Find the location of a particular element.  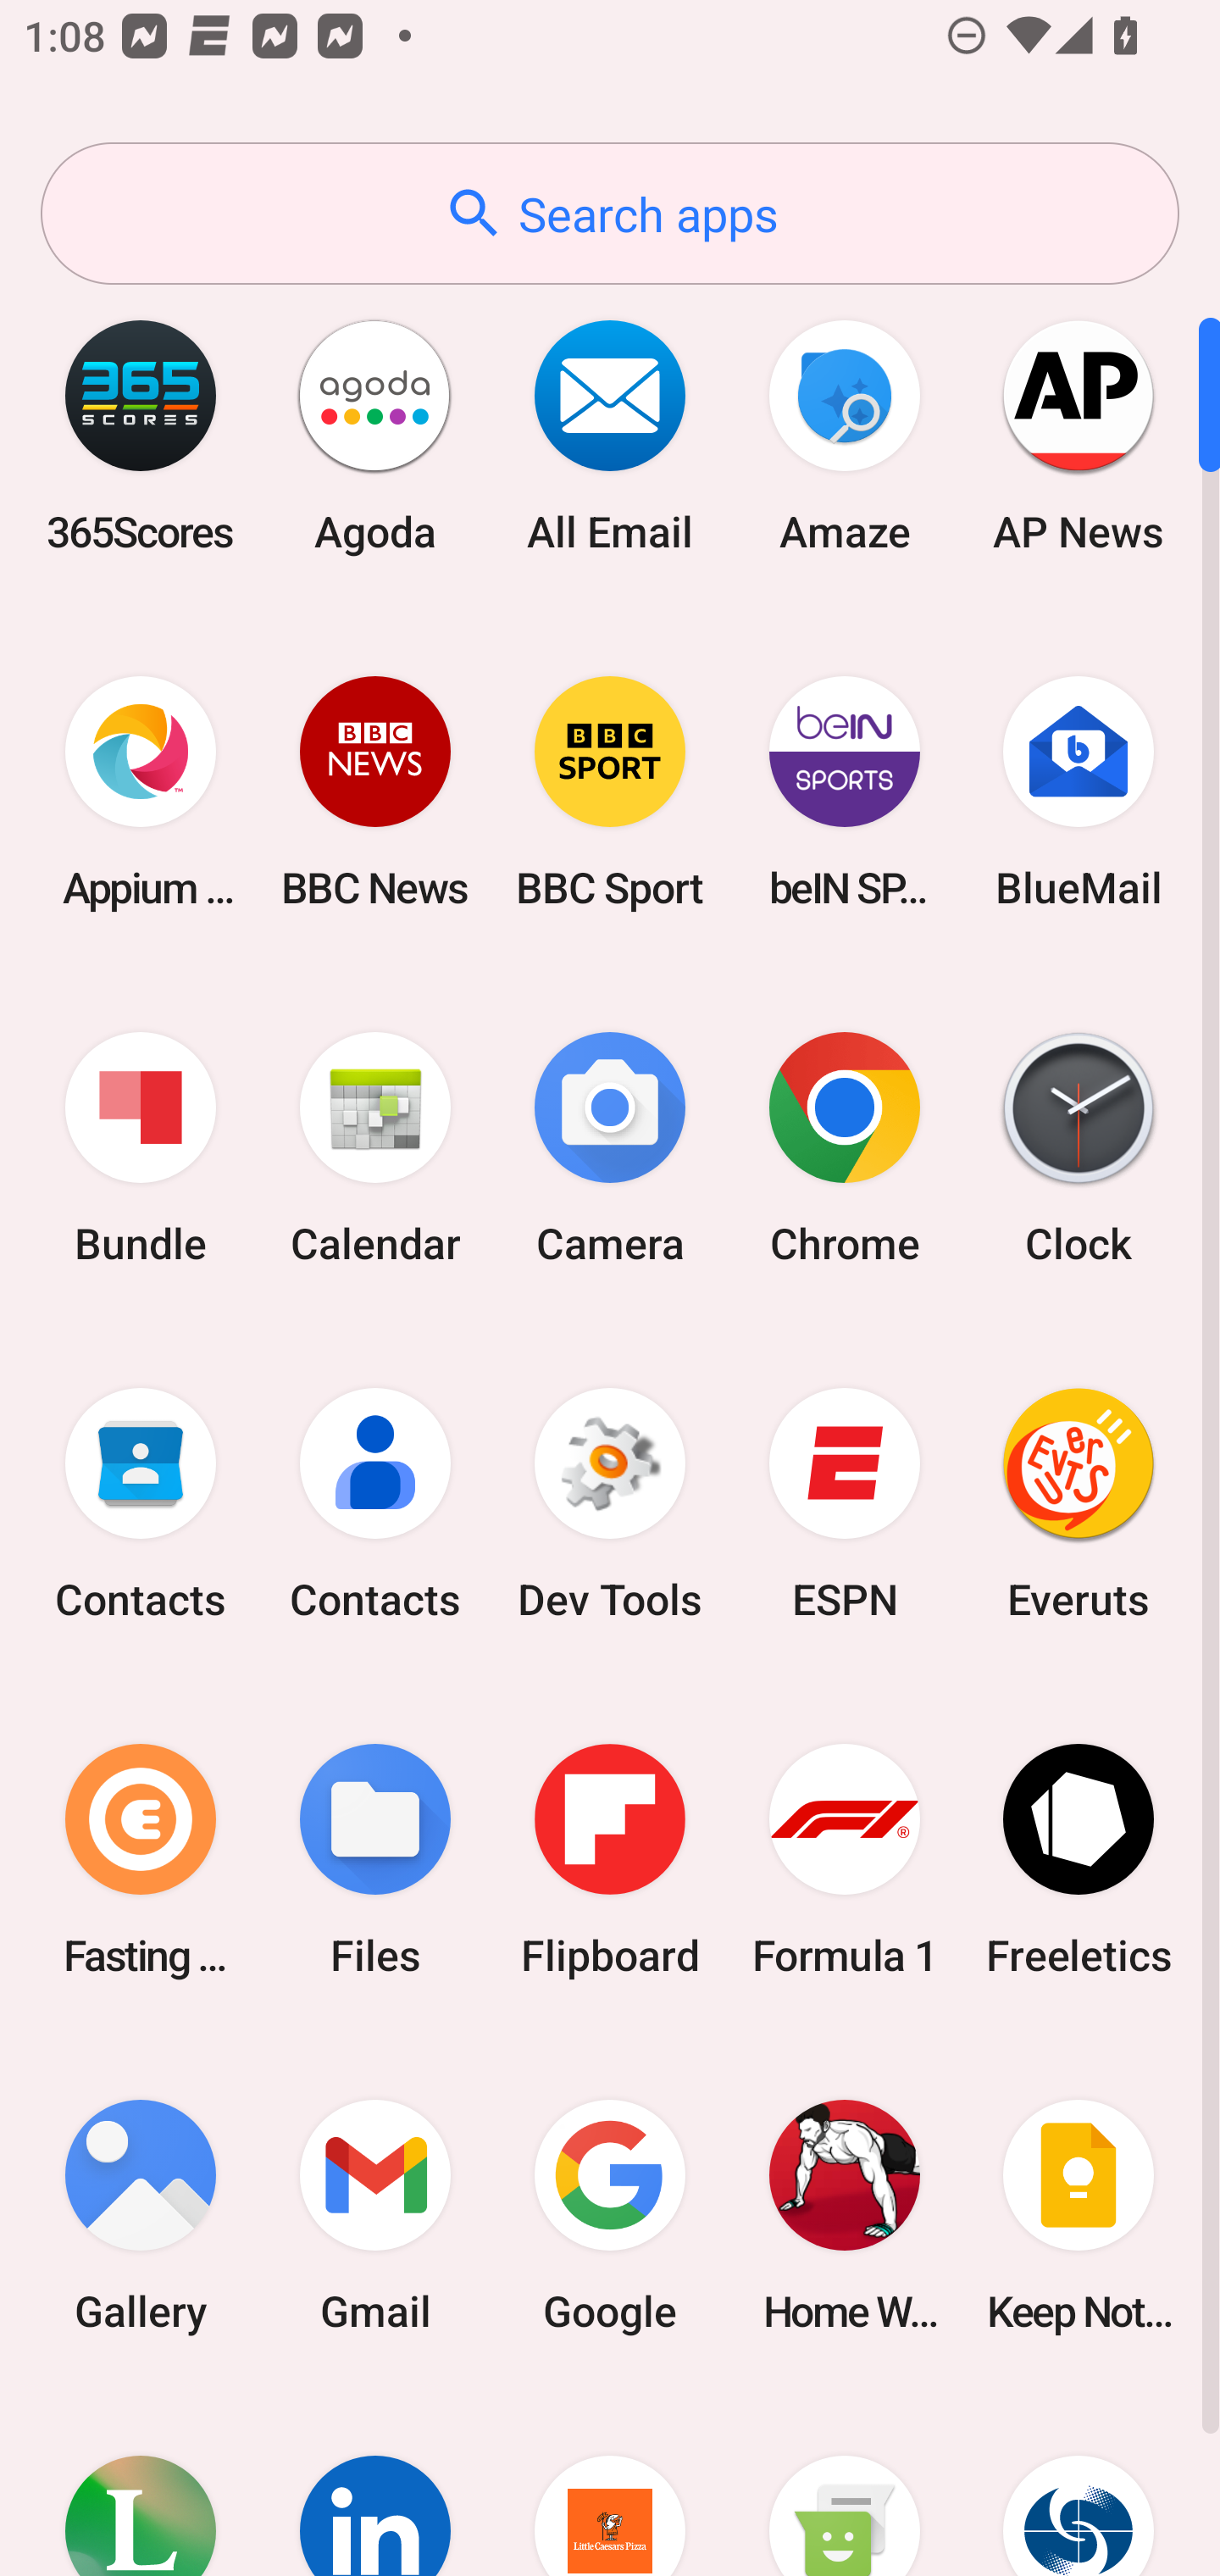

BBC Sport is located at coordinates (610, 791).